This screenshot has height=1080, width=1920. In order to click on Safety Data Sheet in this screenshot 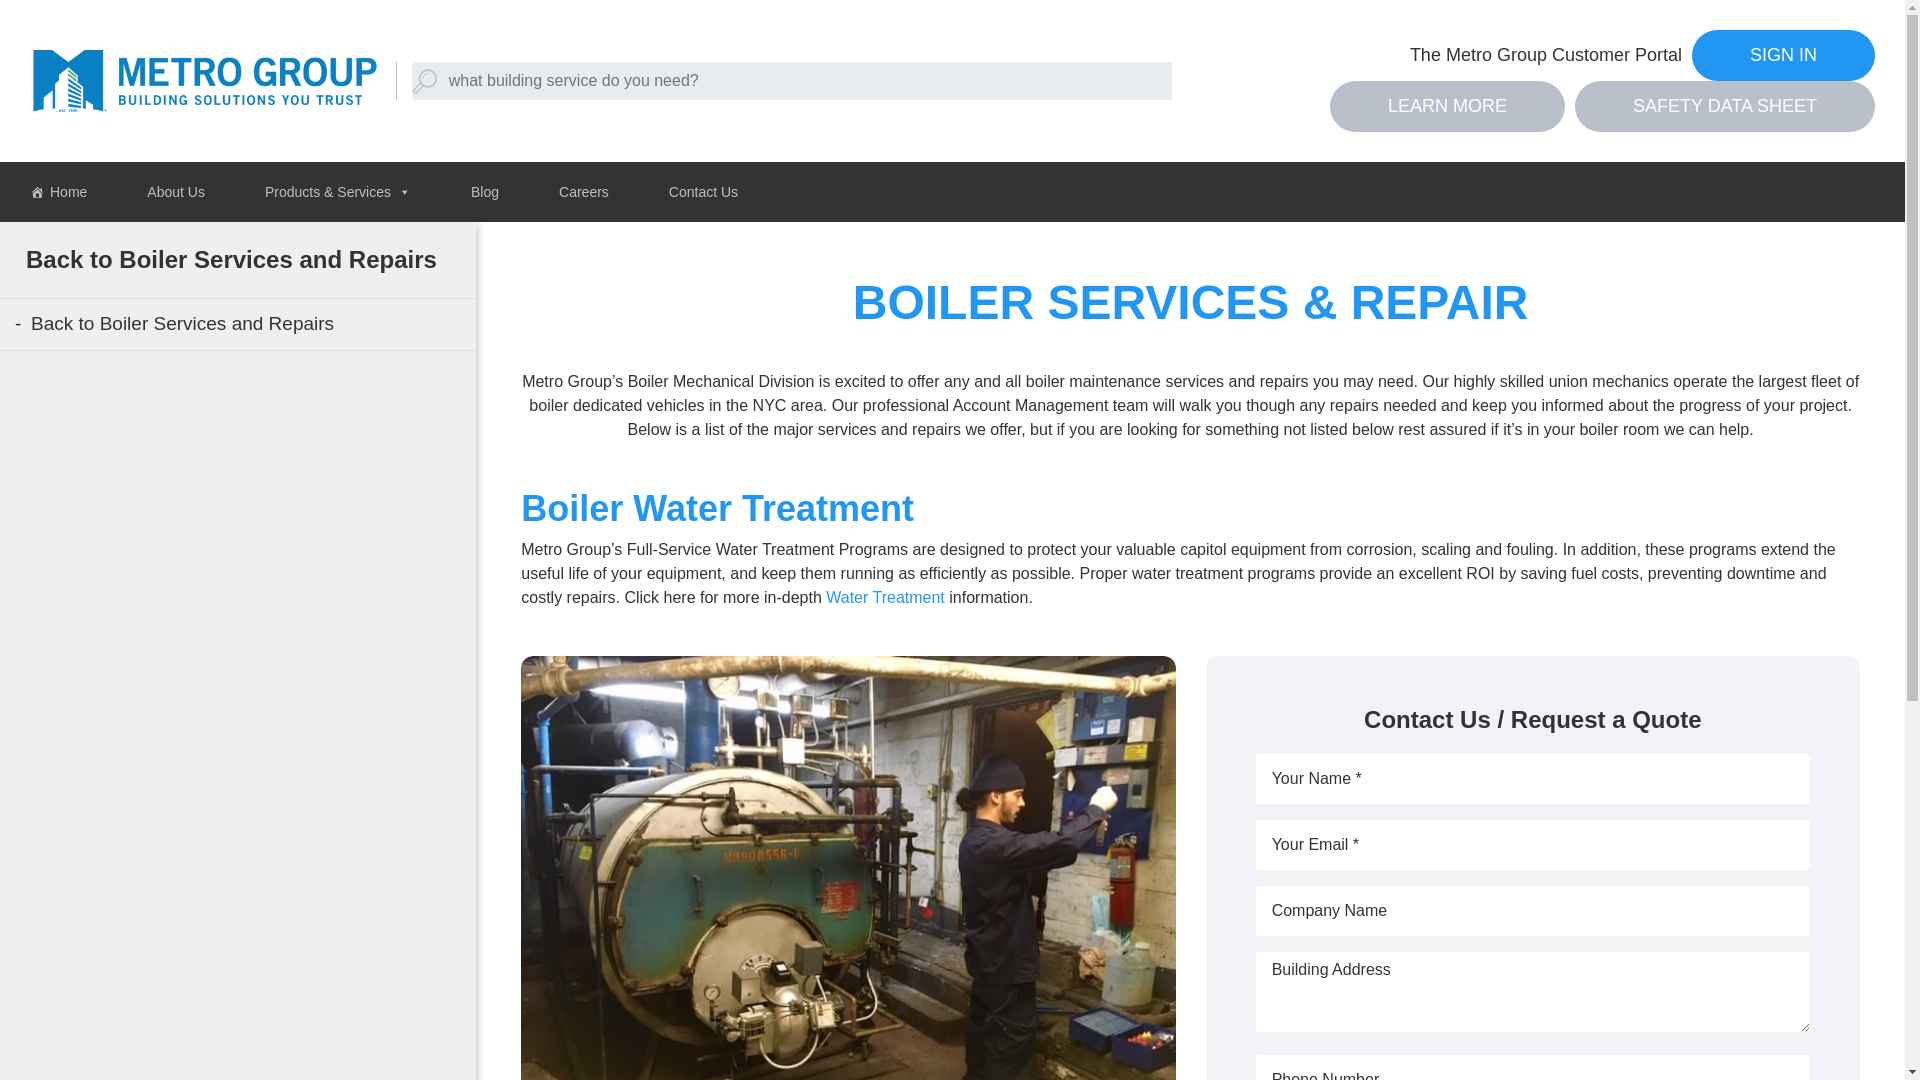, I will do `click(1724, 106)`.